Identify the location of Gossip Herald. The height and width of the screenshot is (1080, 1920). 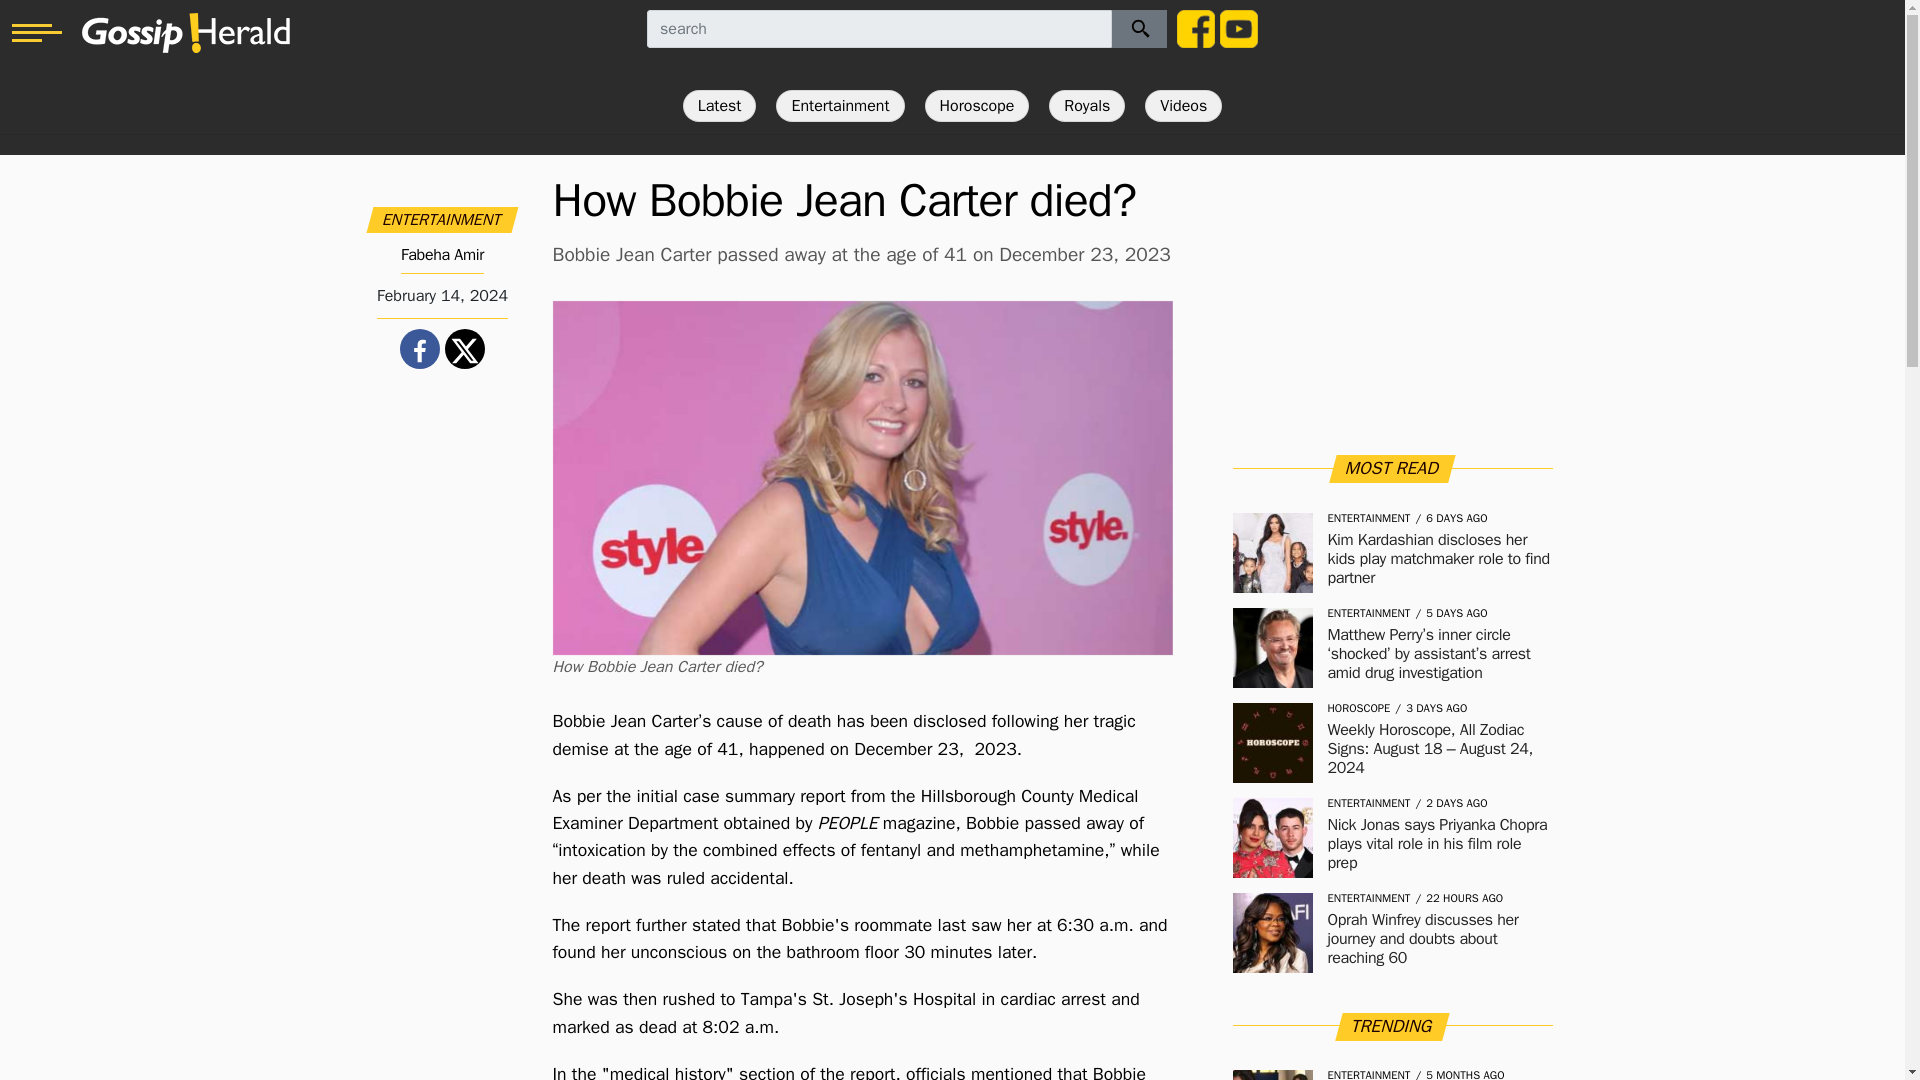
(186, 32).